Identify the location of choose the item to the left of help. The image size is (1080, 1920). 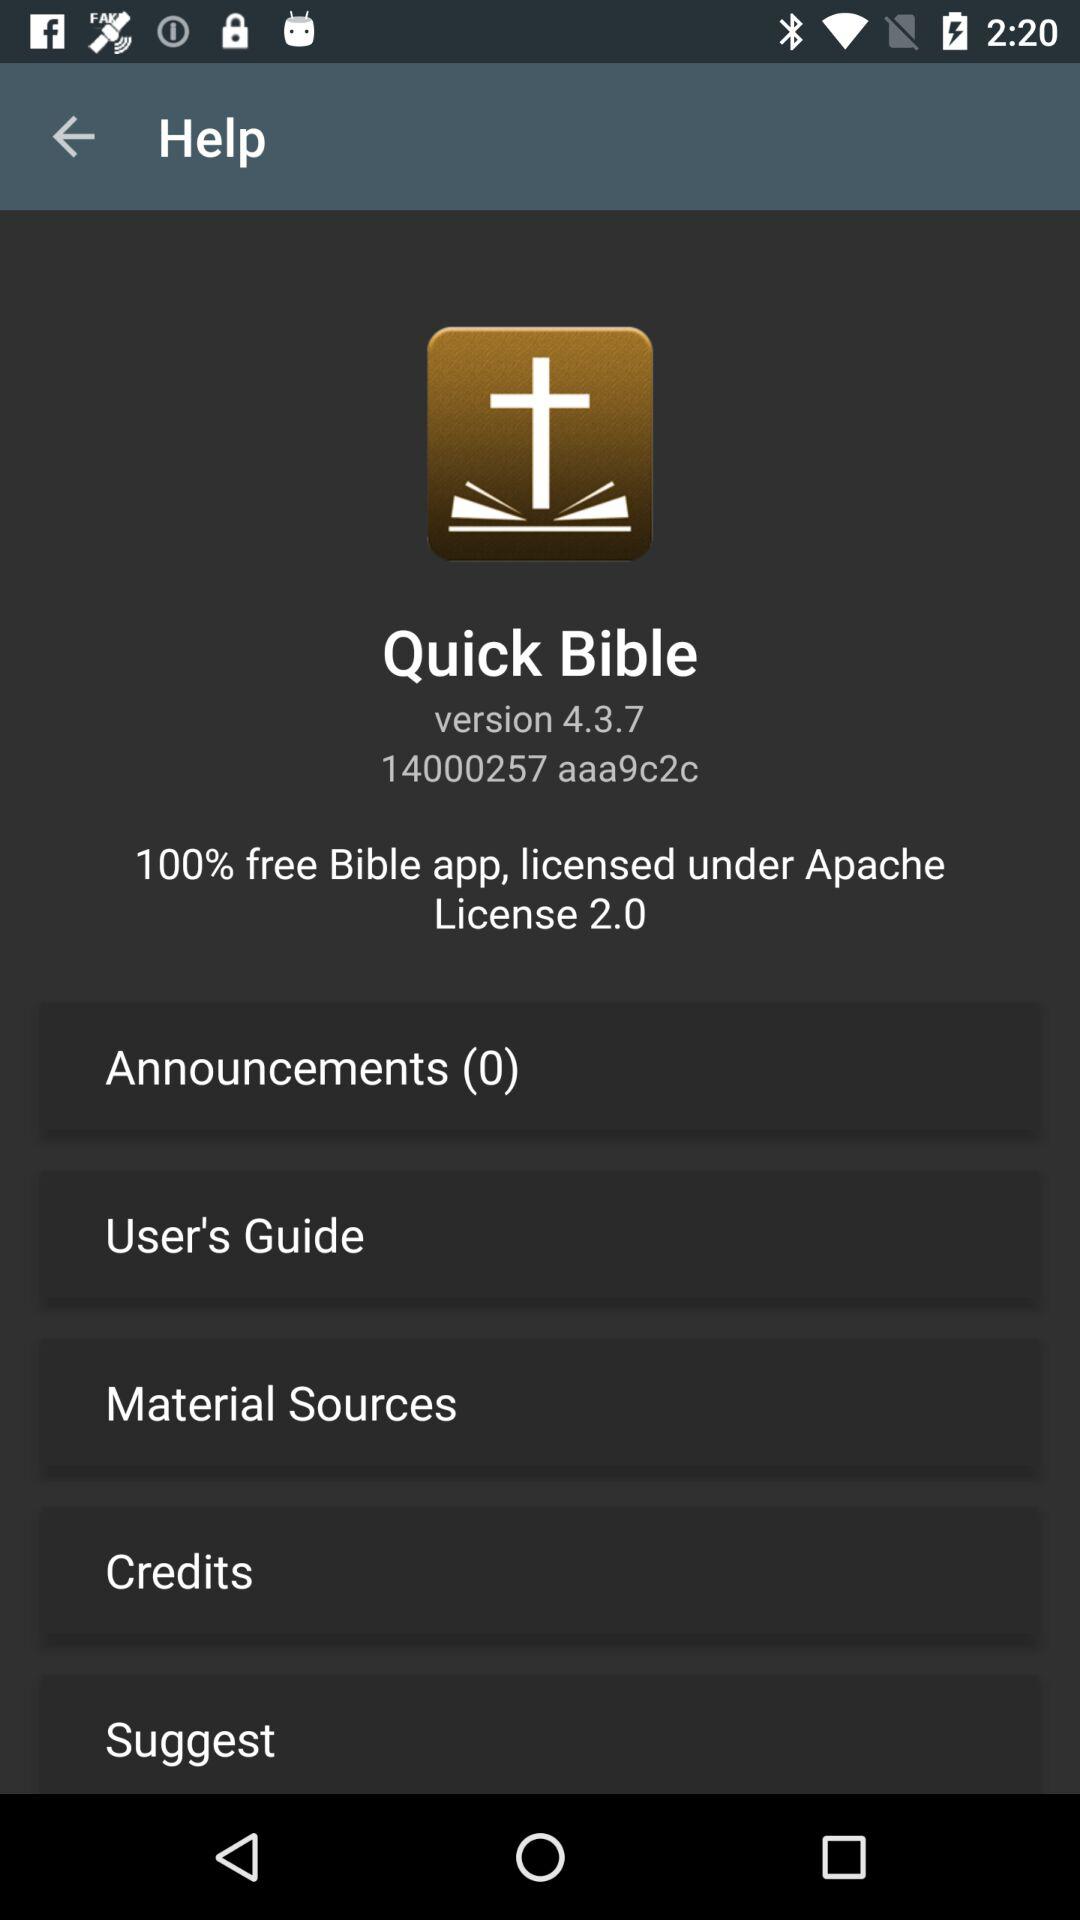
(73, 136).